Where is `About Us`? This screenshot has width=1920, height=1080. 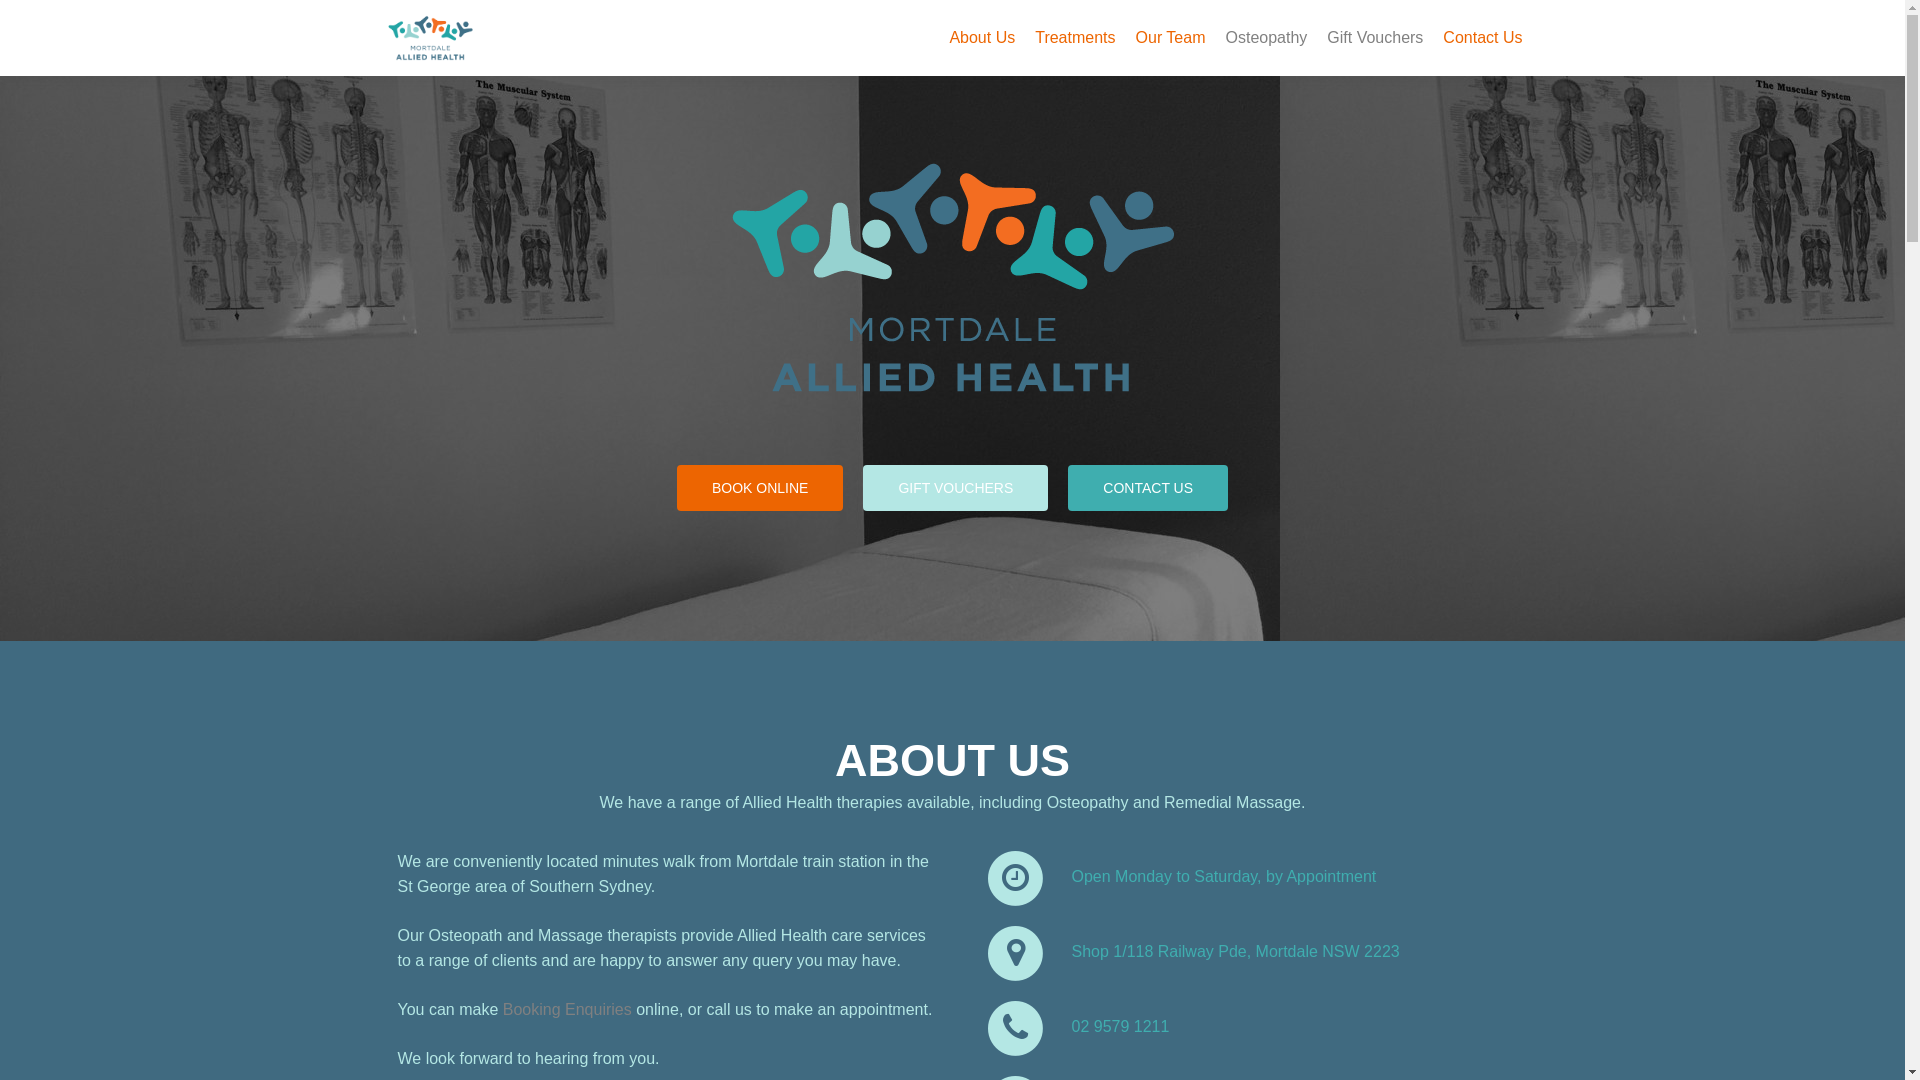
About Us is located at coordinates (982, 38).